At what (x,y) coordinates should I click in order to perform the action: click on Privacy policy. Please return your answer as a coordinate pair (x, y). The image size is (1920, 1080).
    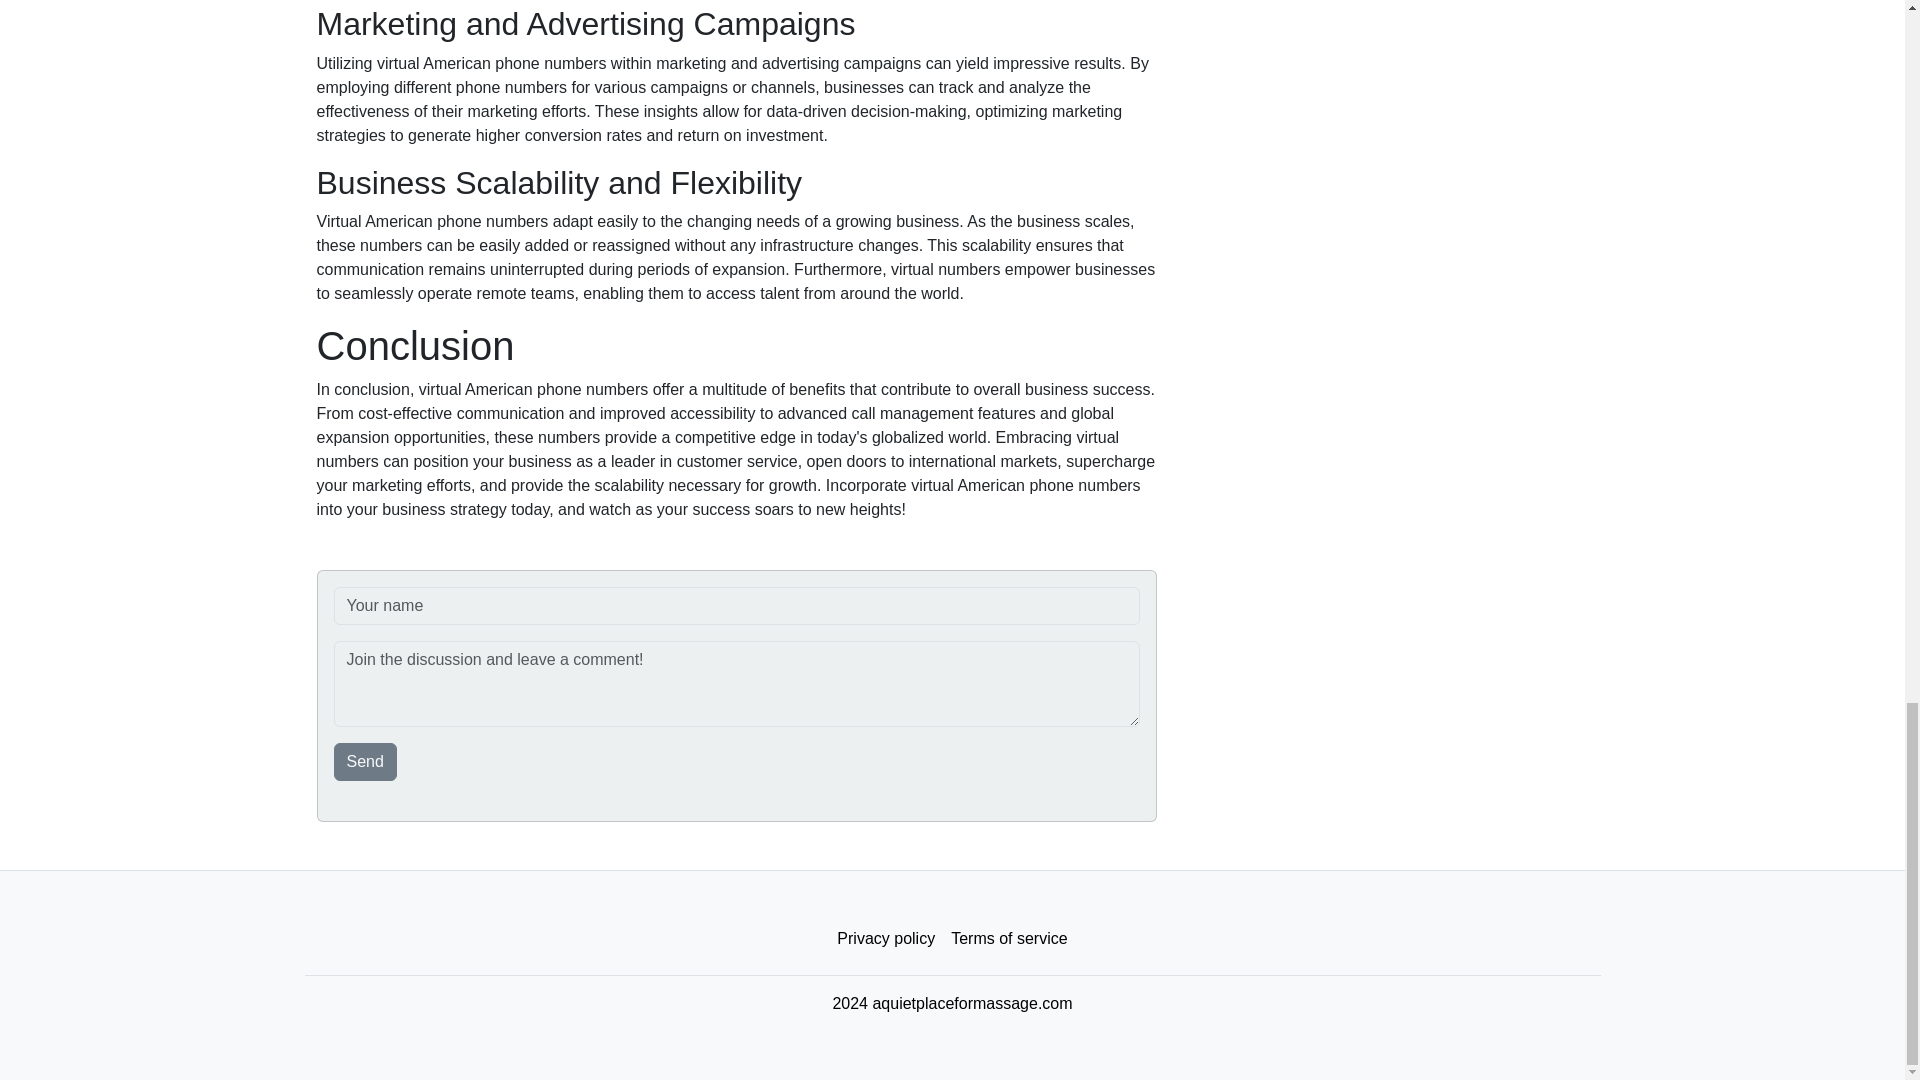
    Looking at the image, I should click on (886, 939).